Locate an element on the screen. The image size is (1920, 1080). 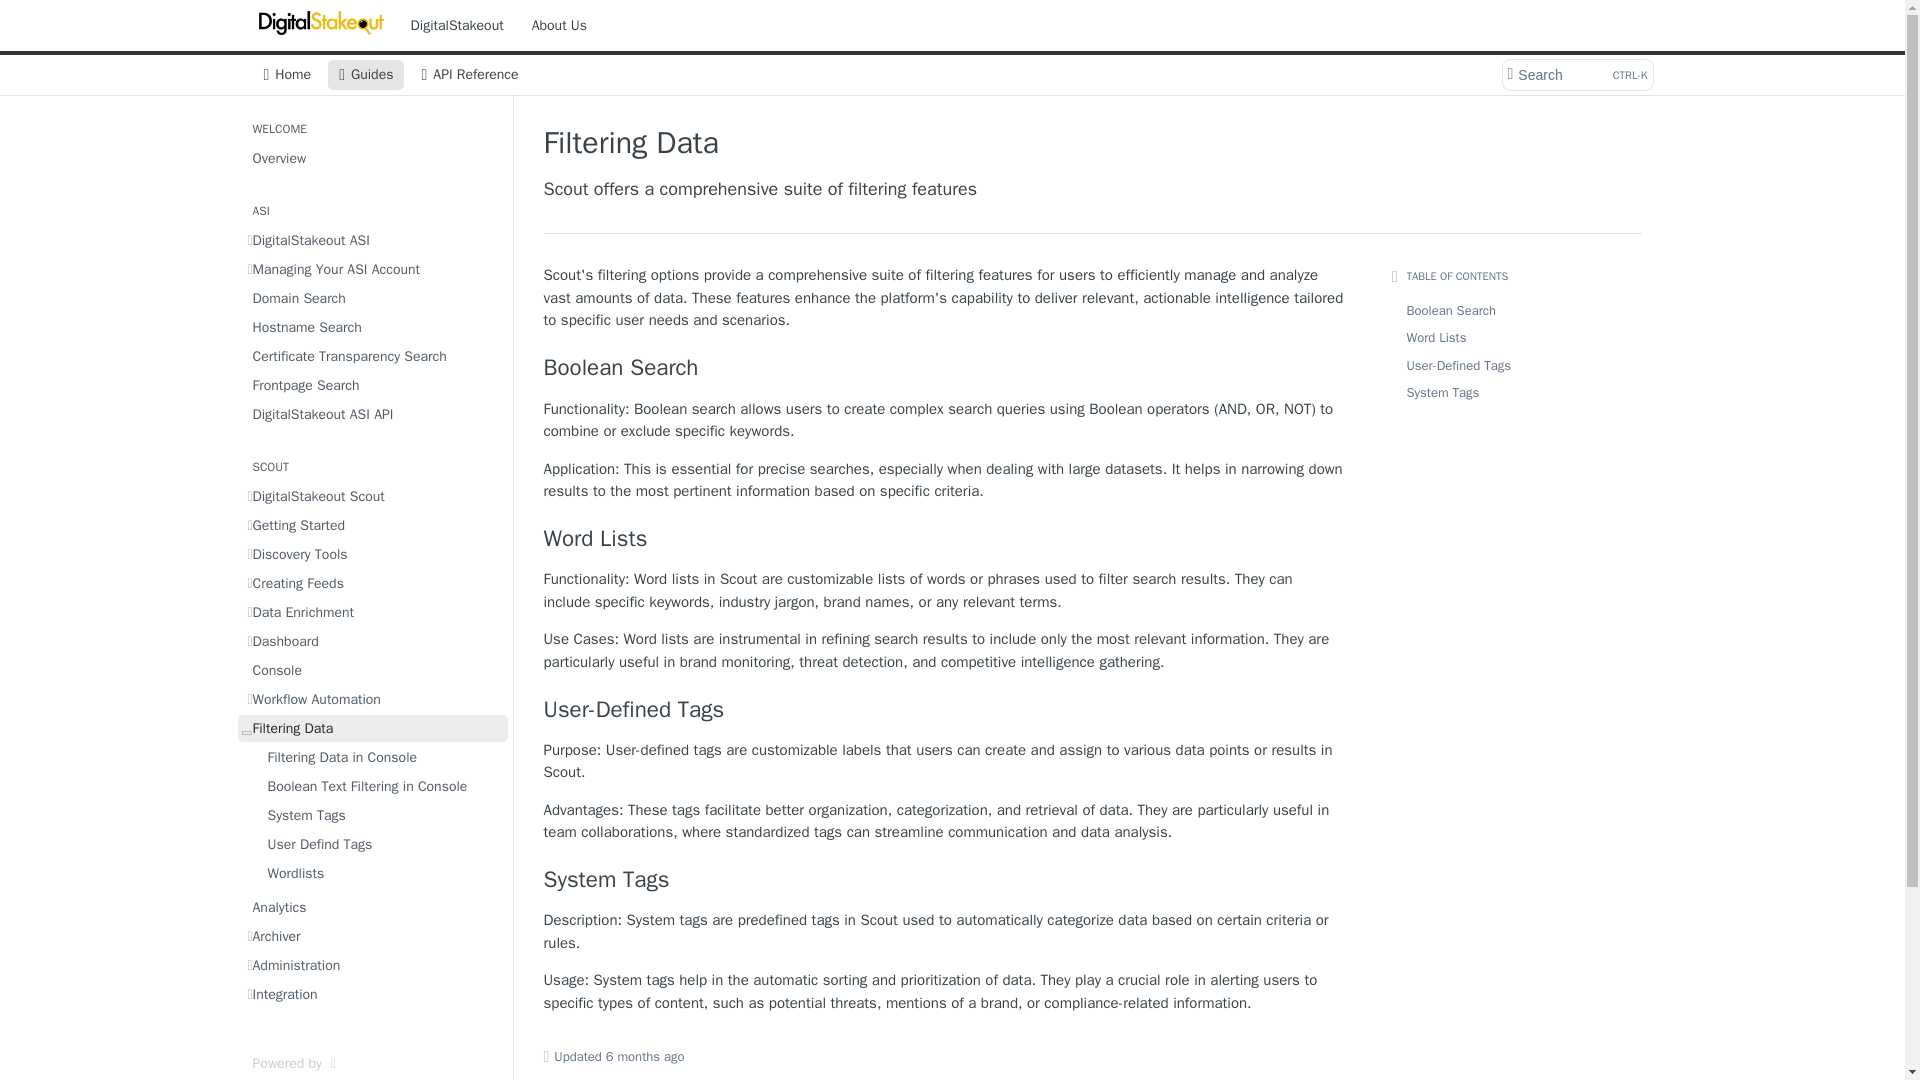
Word Lists is located at coordinates (944, 368).